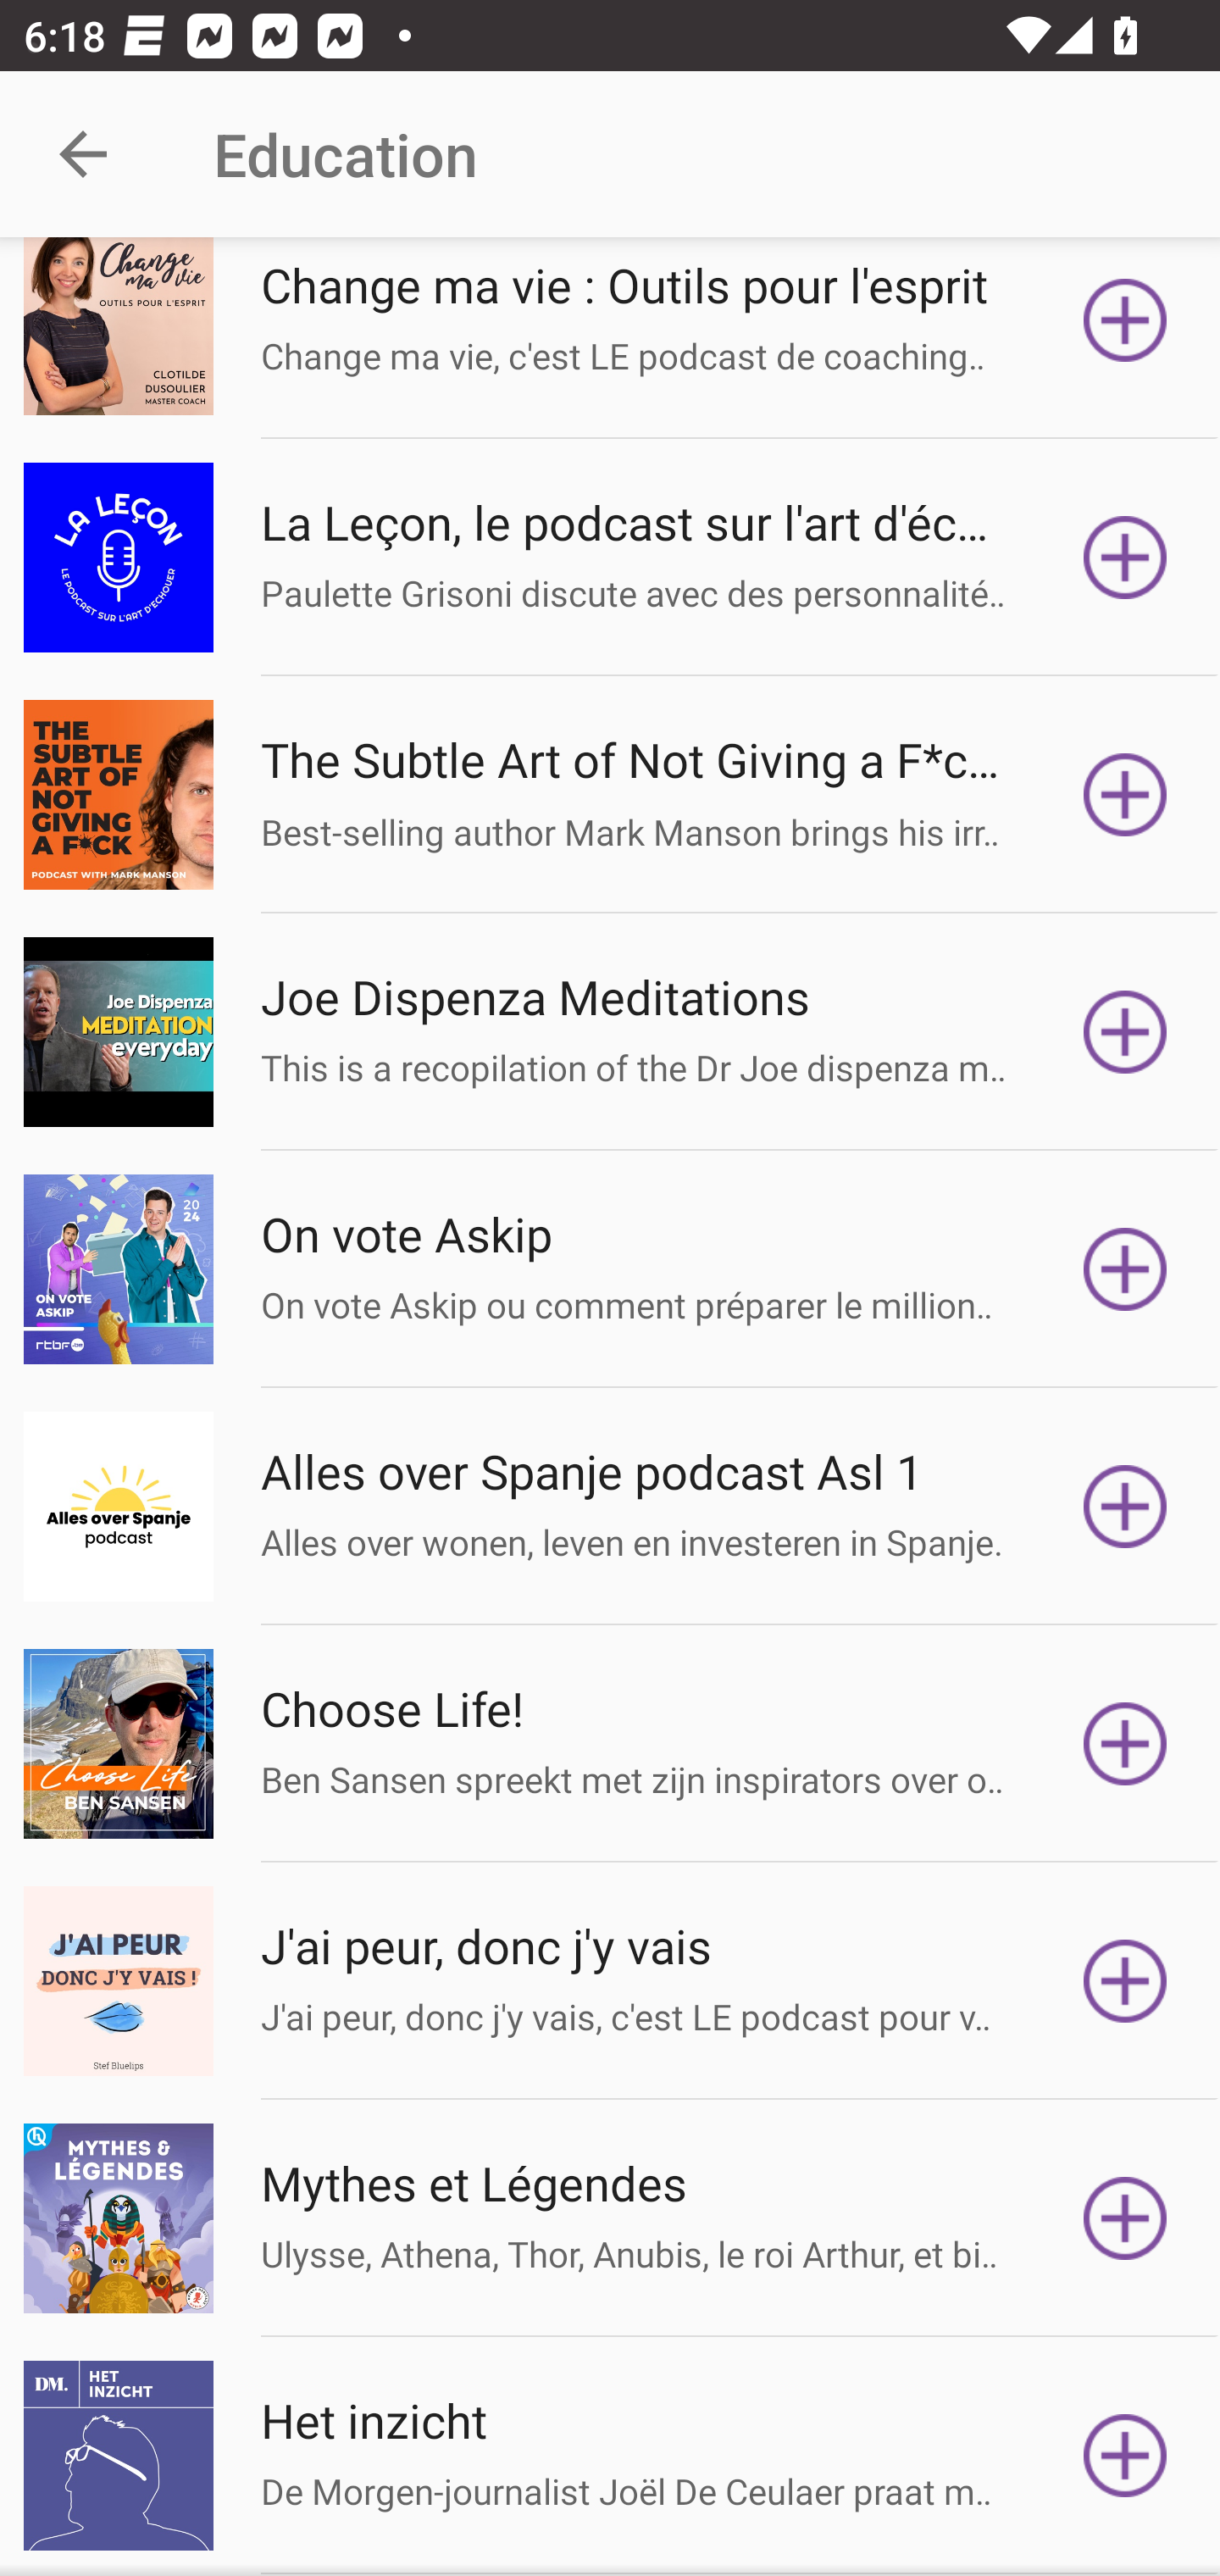 The width and height of the screenshot is (1220, 2576). What do you see at coordinates (1125, 1269) in the screenshot?
I see `Subscribe` at bounding box center [1125, 1269].